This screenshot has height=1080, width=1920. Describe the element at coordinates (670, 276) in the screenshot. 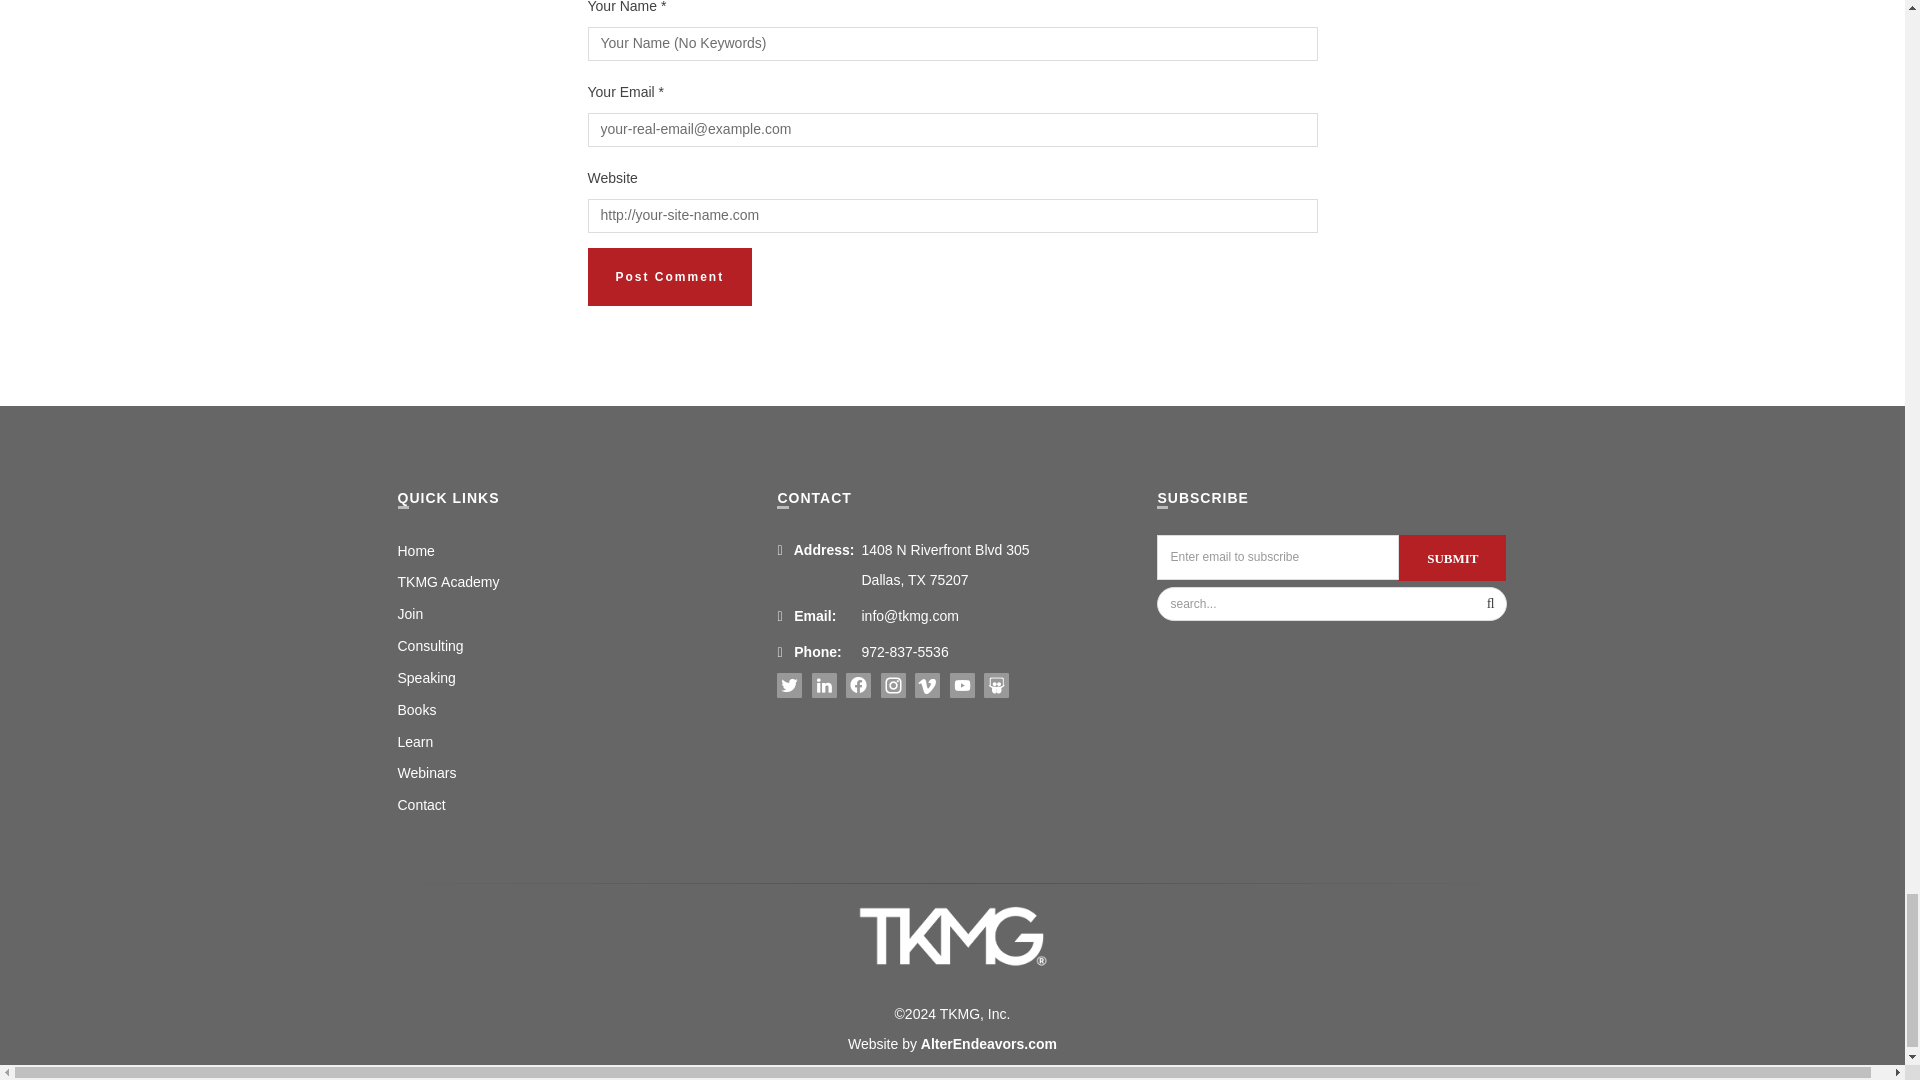

I see `Post Comment` at that location.